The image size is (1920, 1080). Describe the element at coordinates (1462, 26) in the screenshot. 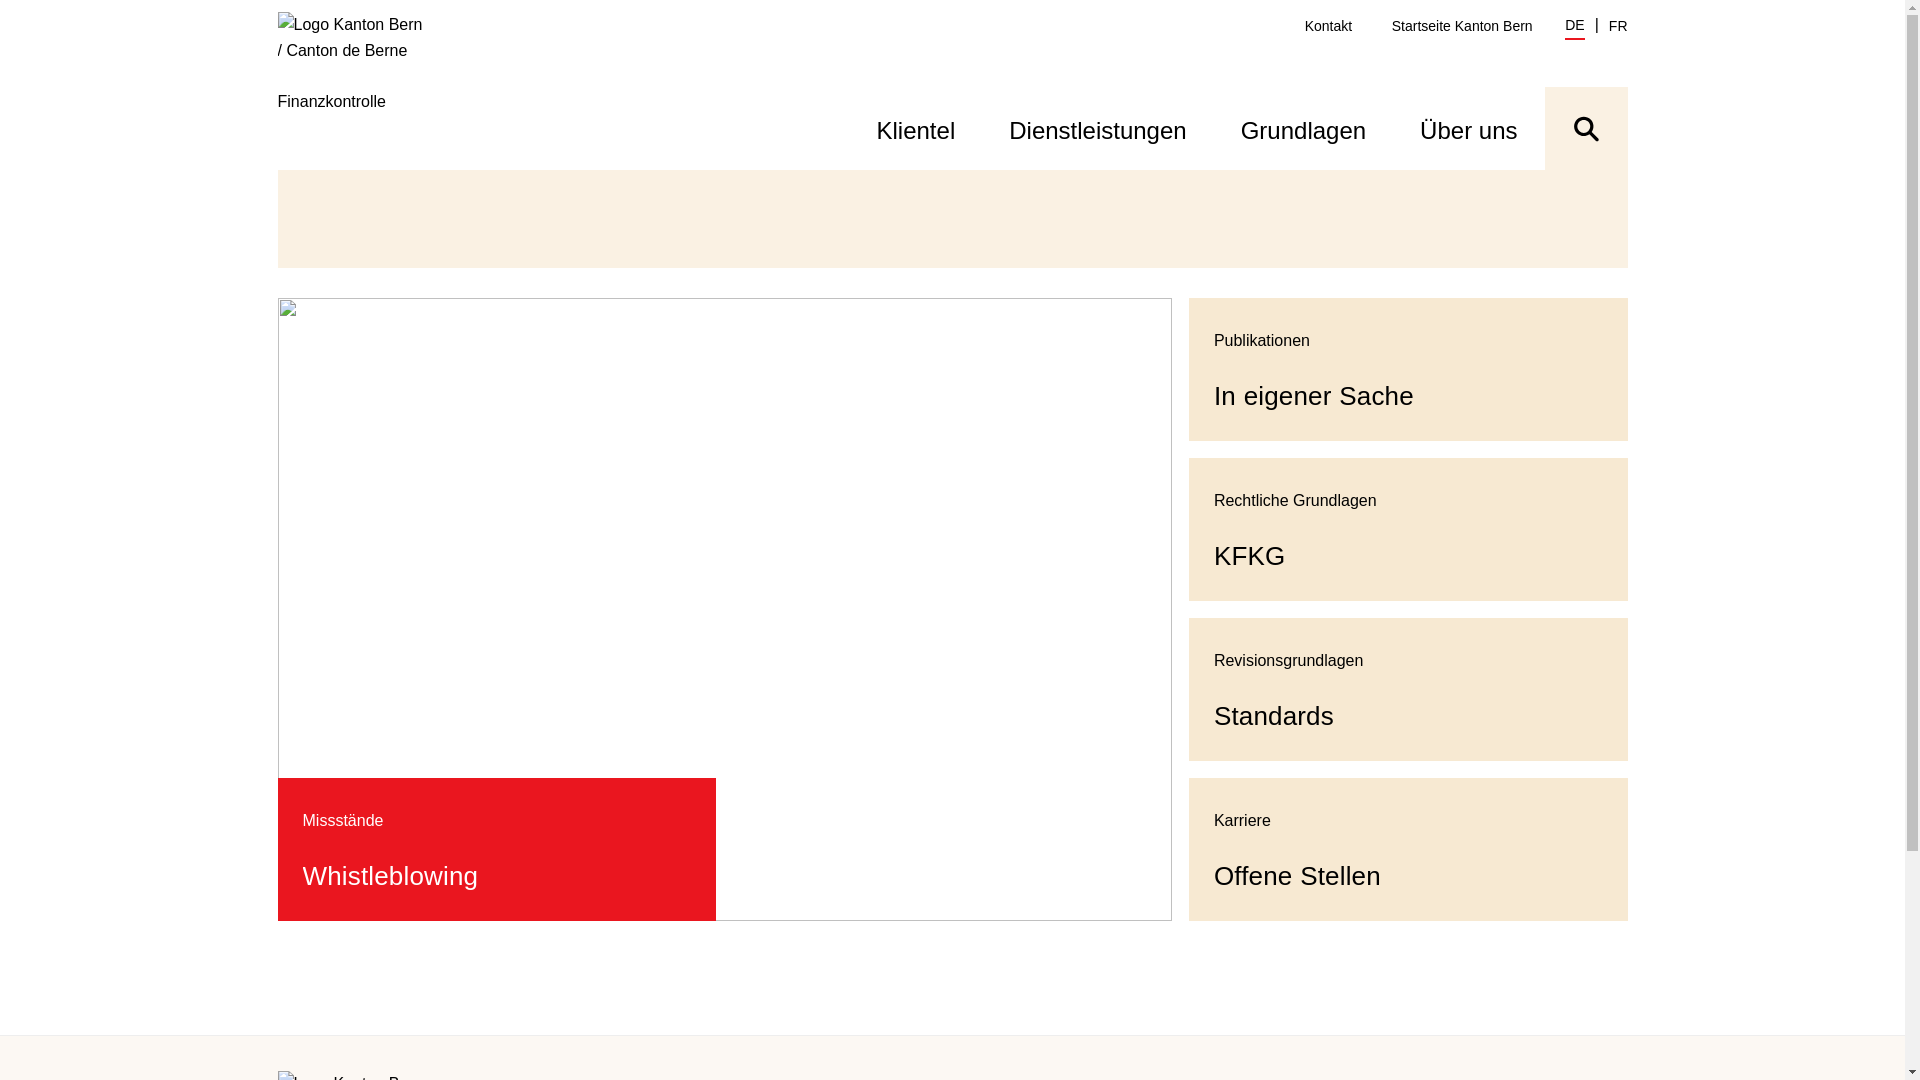

I see `Startseite Kanton Bern` at that location.